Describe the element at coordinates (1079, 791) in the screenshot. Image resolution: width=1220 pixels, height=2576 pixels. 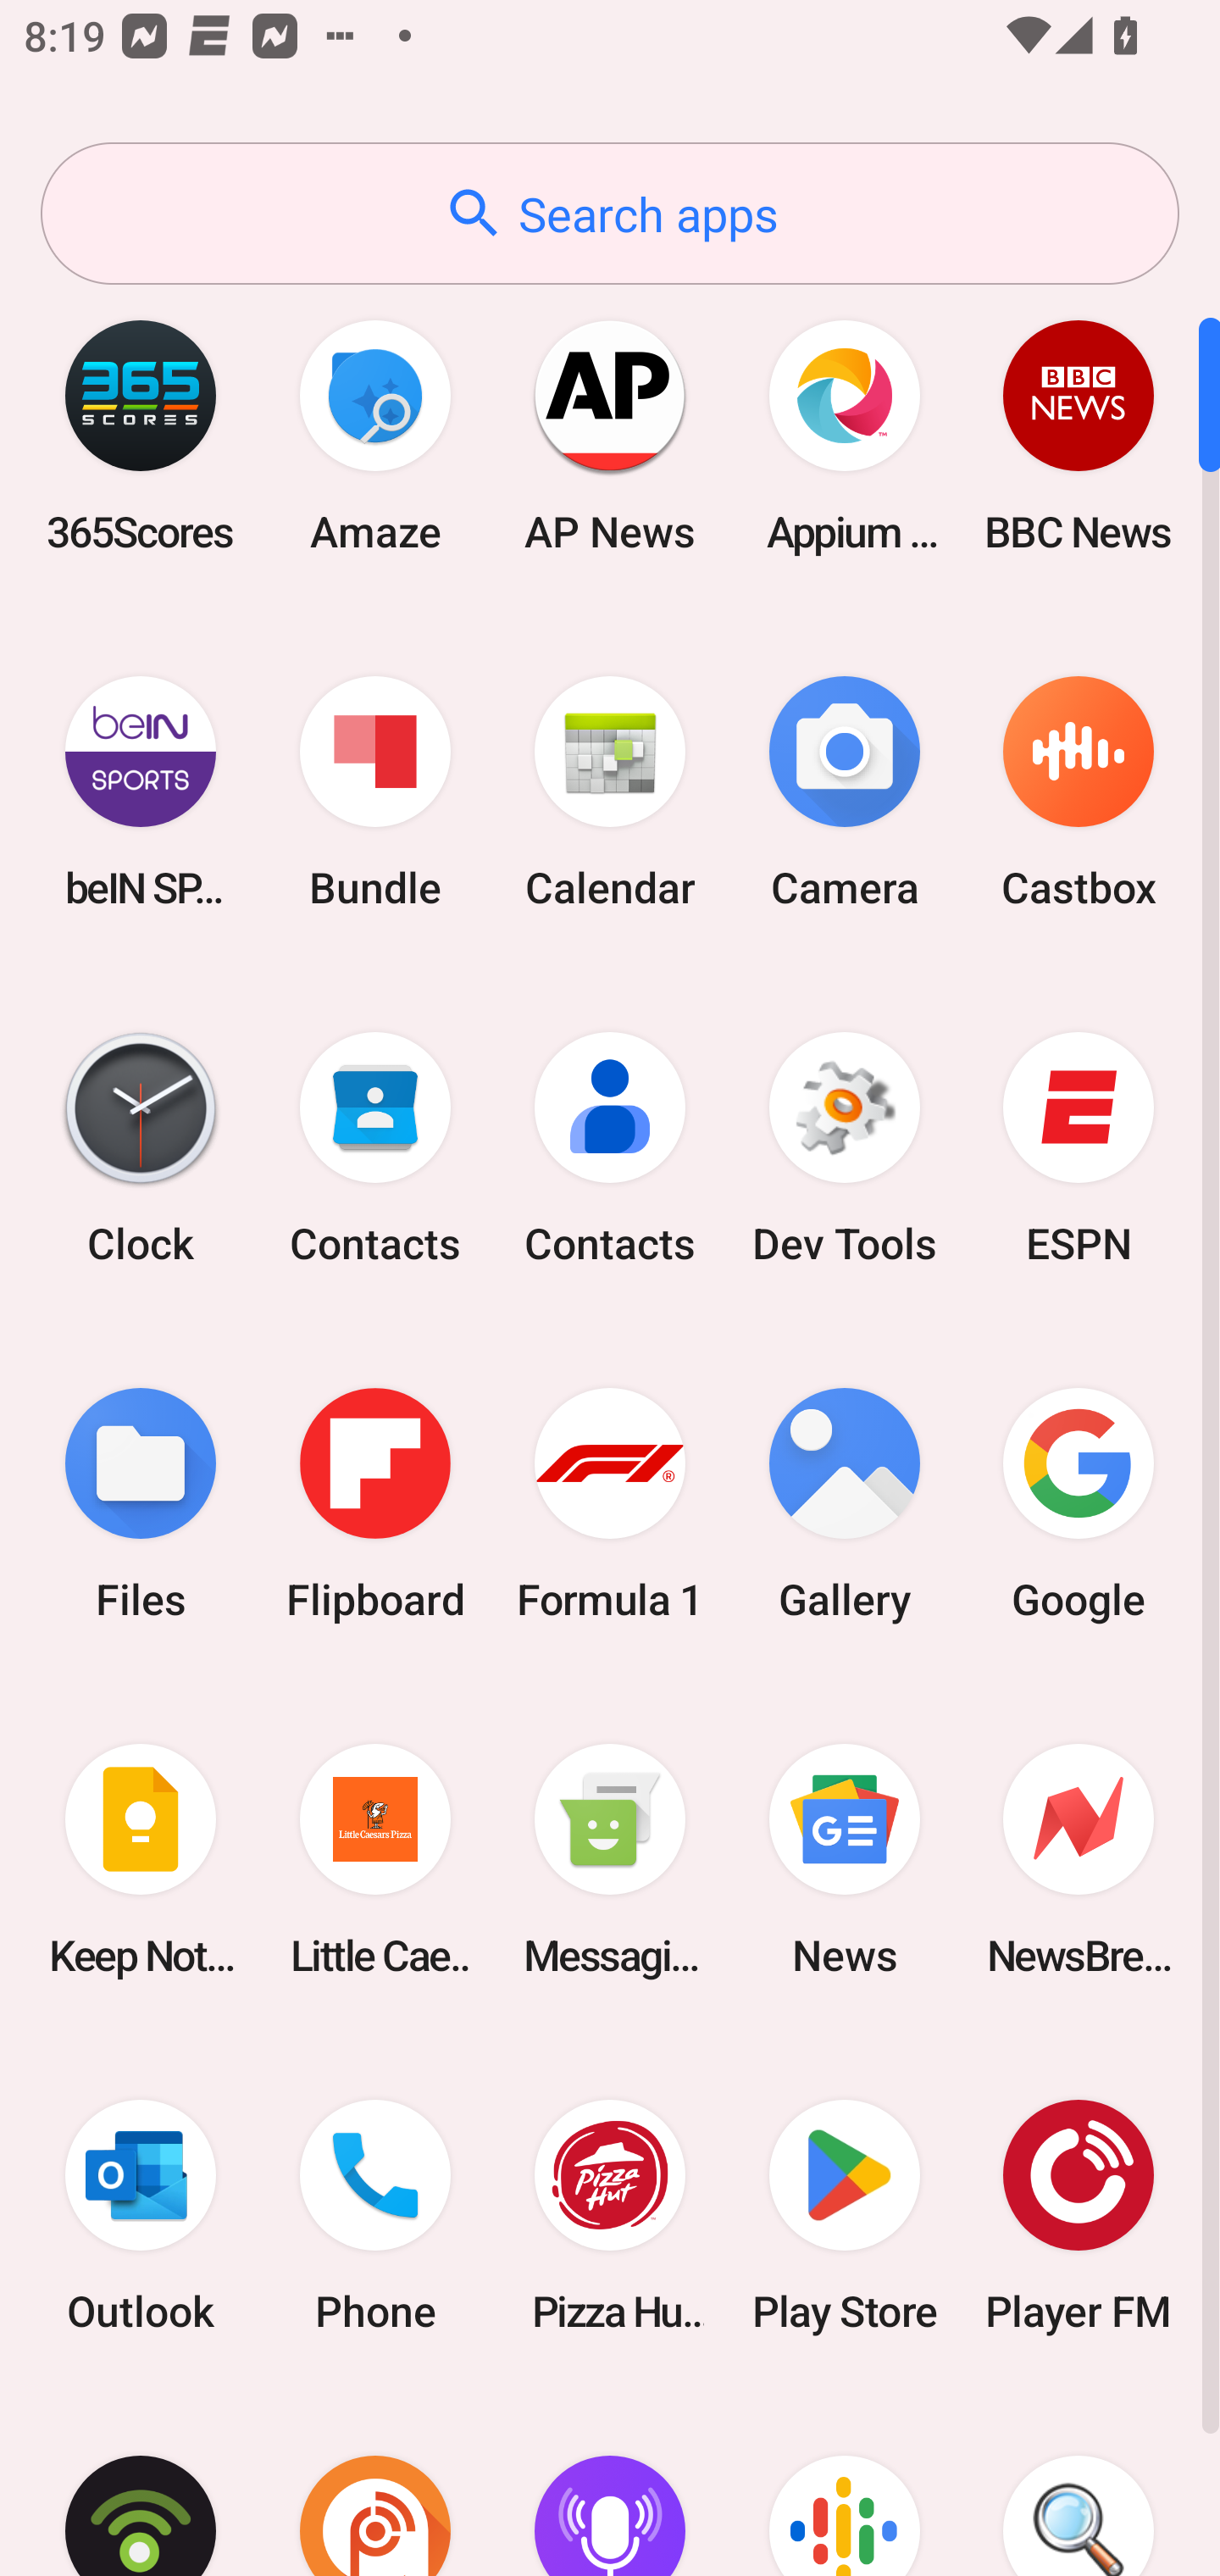
I see `Castbox` at that location.